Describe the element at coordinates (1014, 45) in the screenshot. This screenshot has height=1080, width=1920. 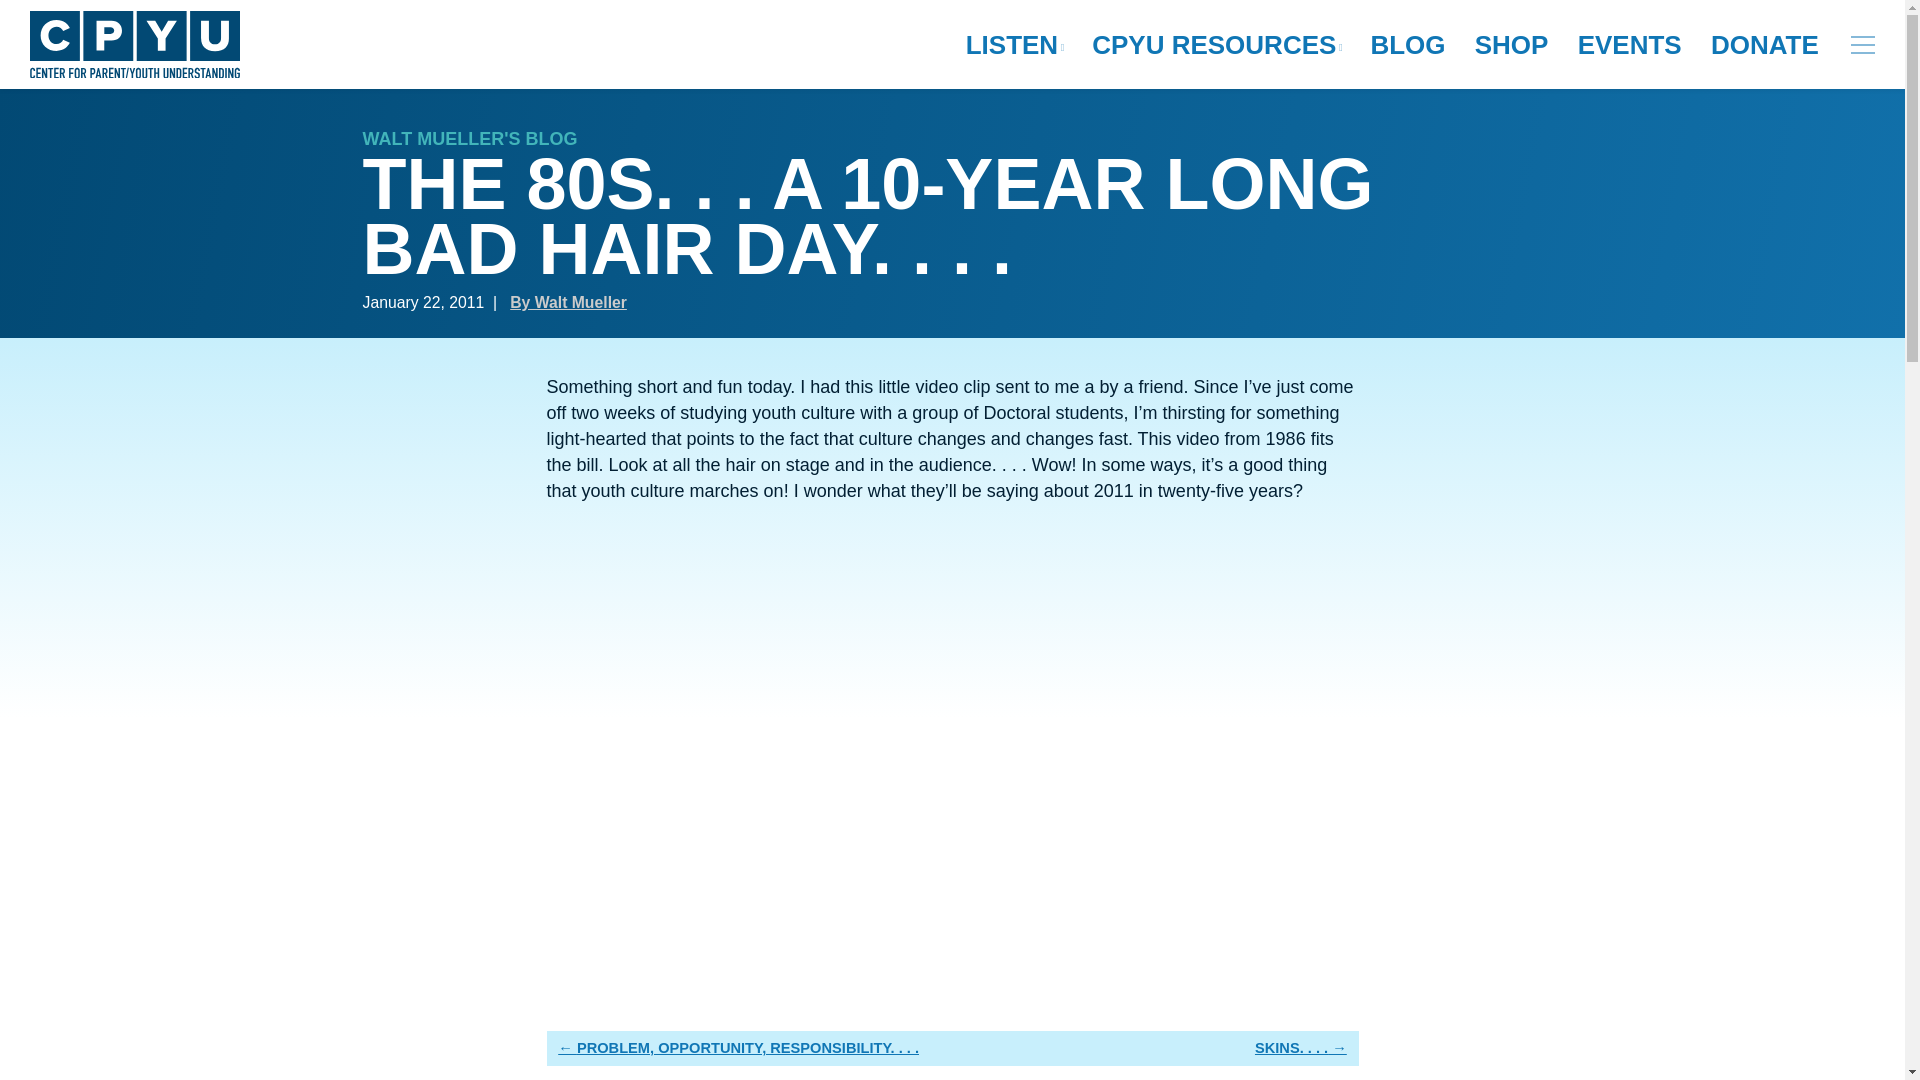
I see `LISTEN` at that location.